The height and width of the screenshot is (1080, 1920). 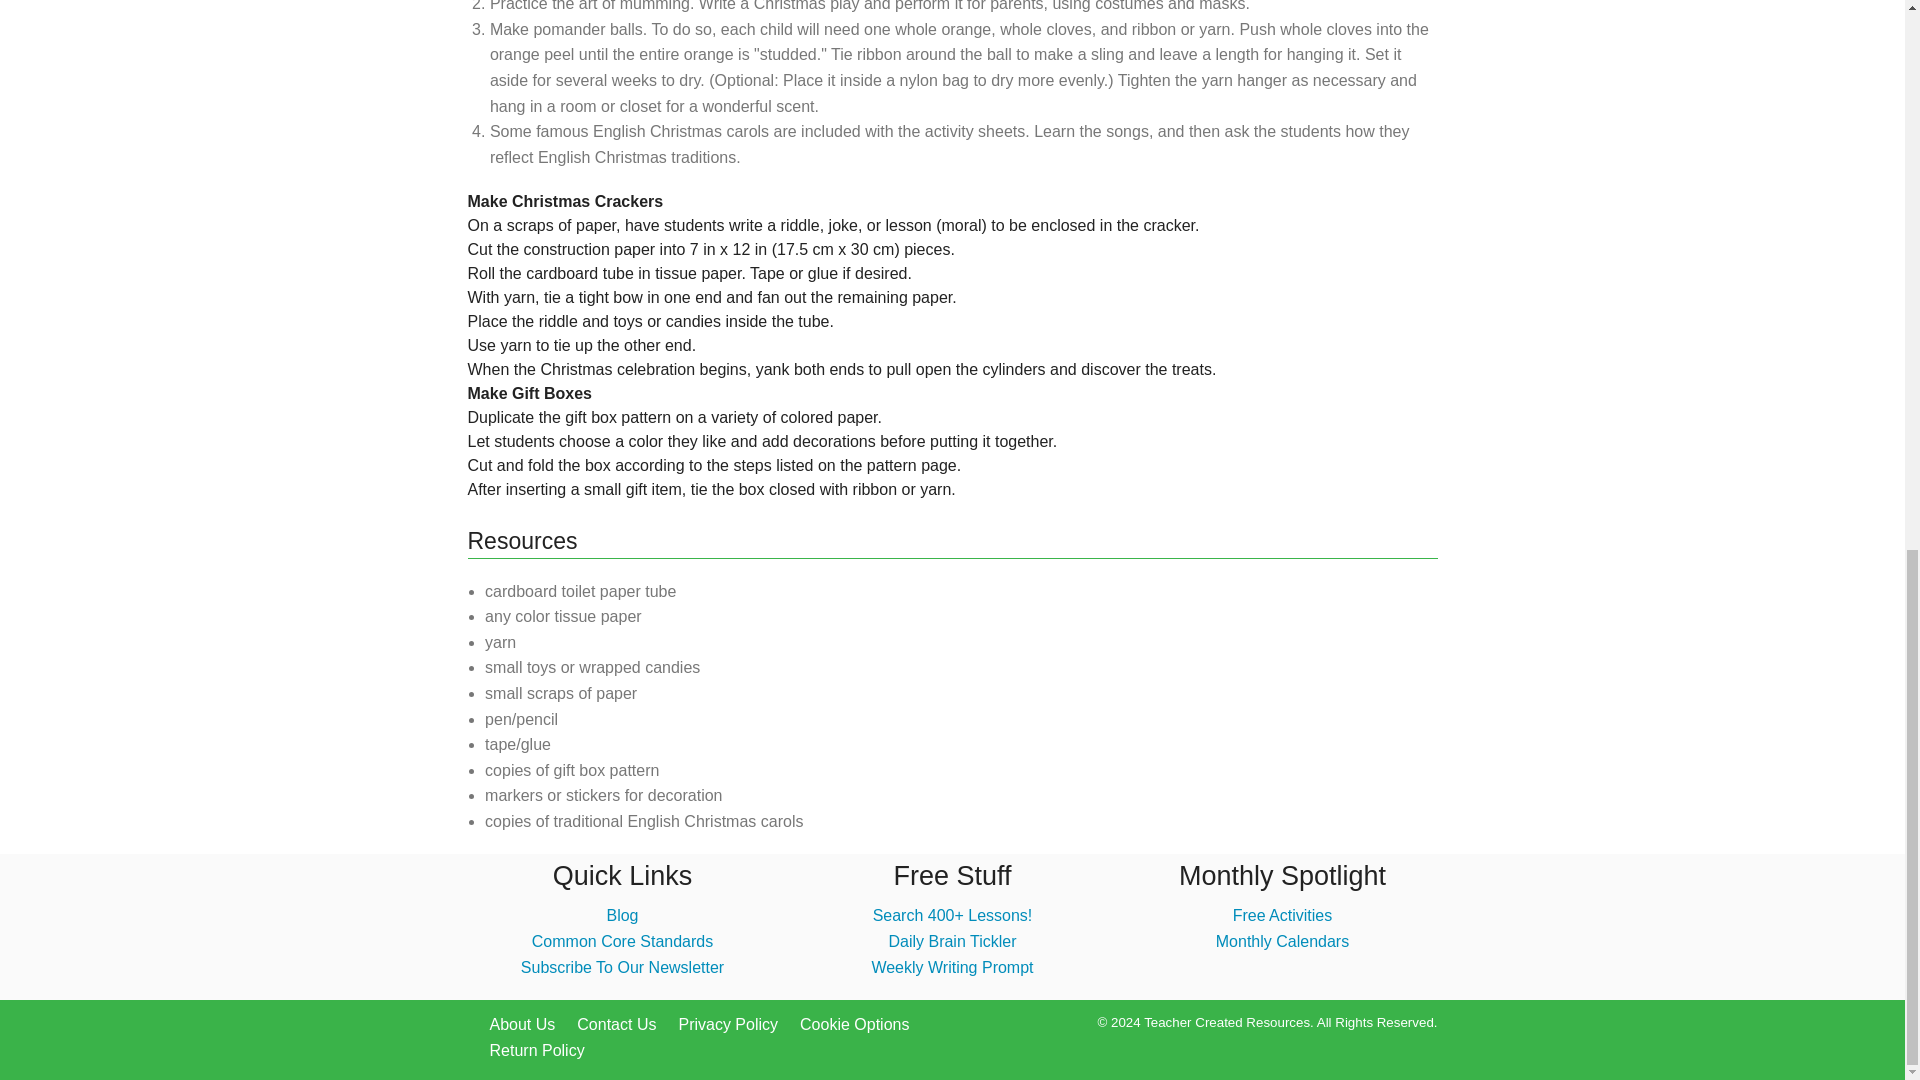 I want to click on Common Core Standards, so click(x=622, y=942).